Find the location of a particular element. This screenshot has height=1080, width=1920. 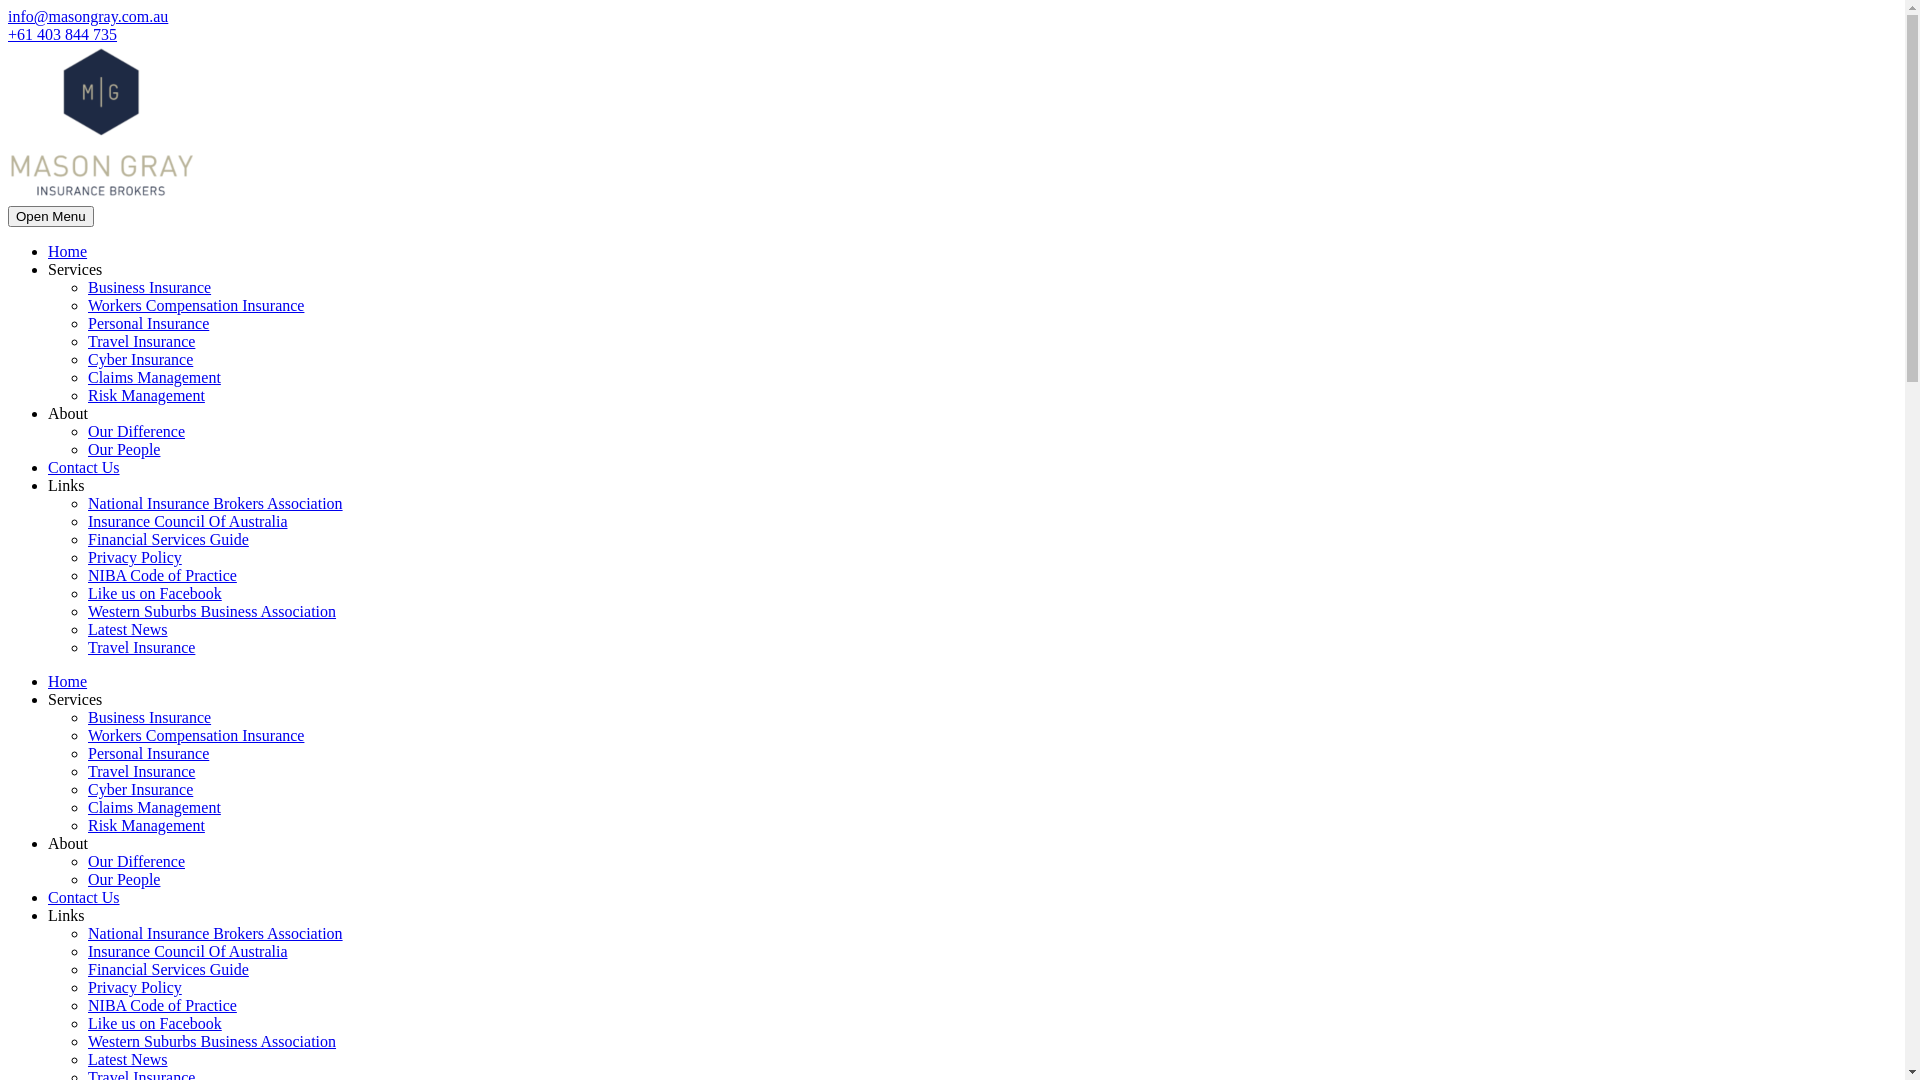

Personal Insurance is located at coordinates (148, 324).